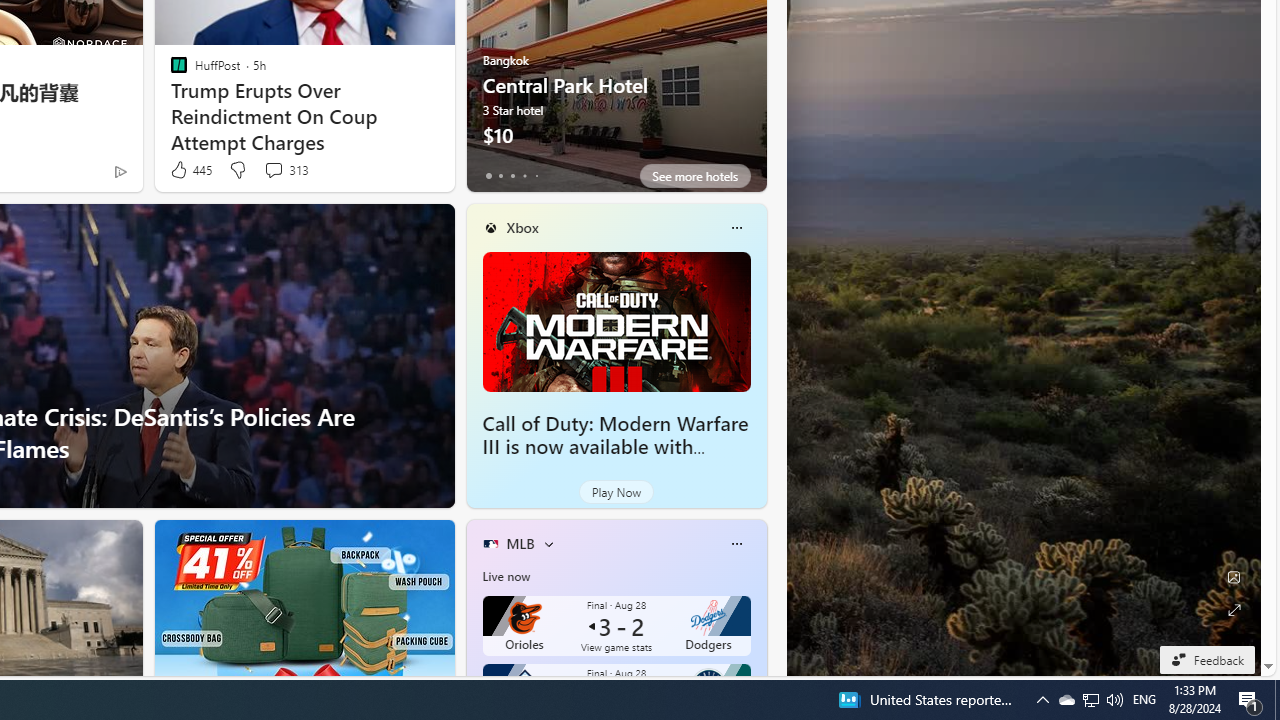  Describe the element at coordinates (237, 170) in the screenshot. I see `Dislike` at that location.